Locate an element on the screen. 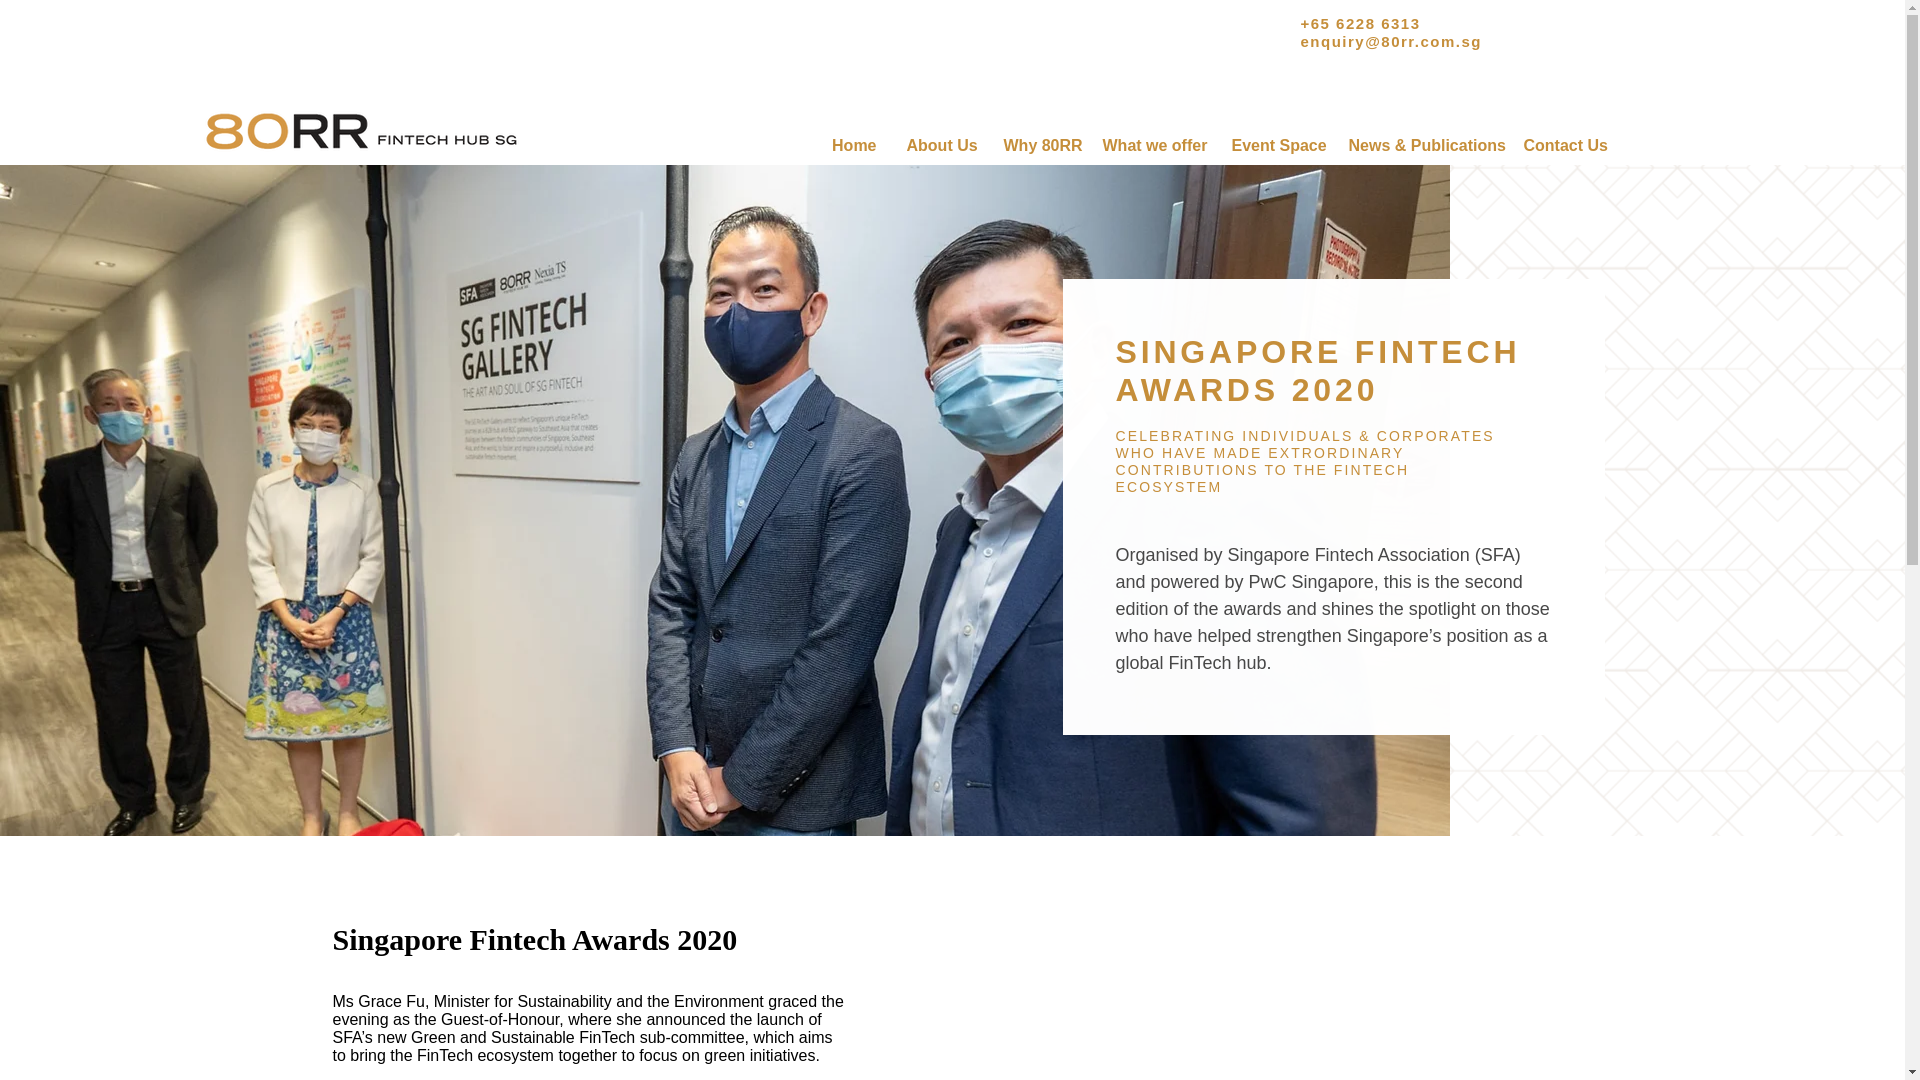  Home is located at coordinates (853, 144).